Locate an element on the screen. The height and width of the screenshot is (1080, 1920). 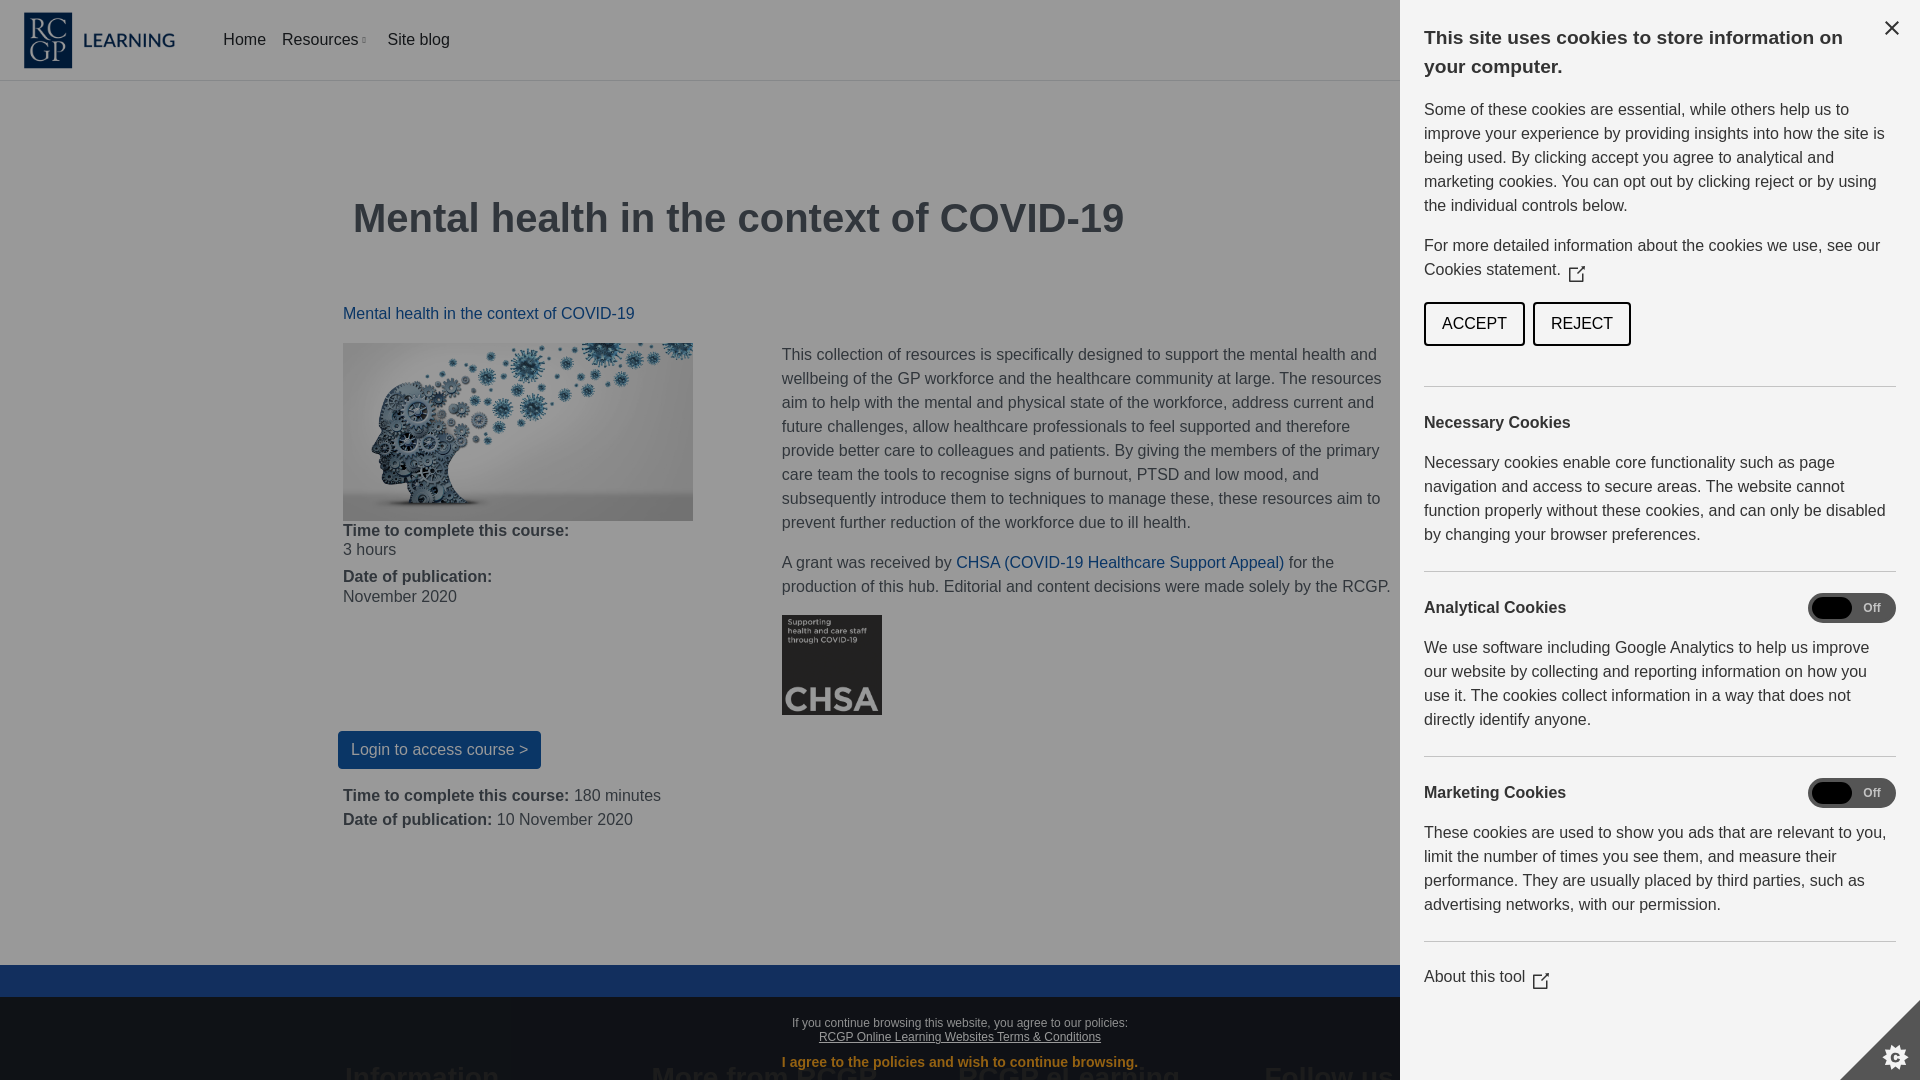
CHSA is located at coordinates (1120, 562).